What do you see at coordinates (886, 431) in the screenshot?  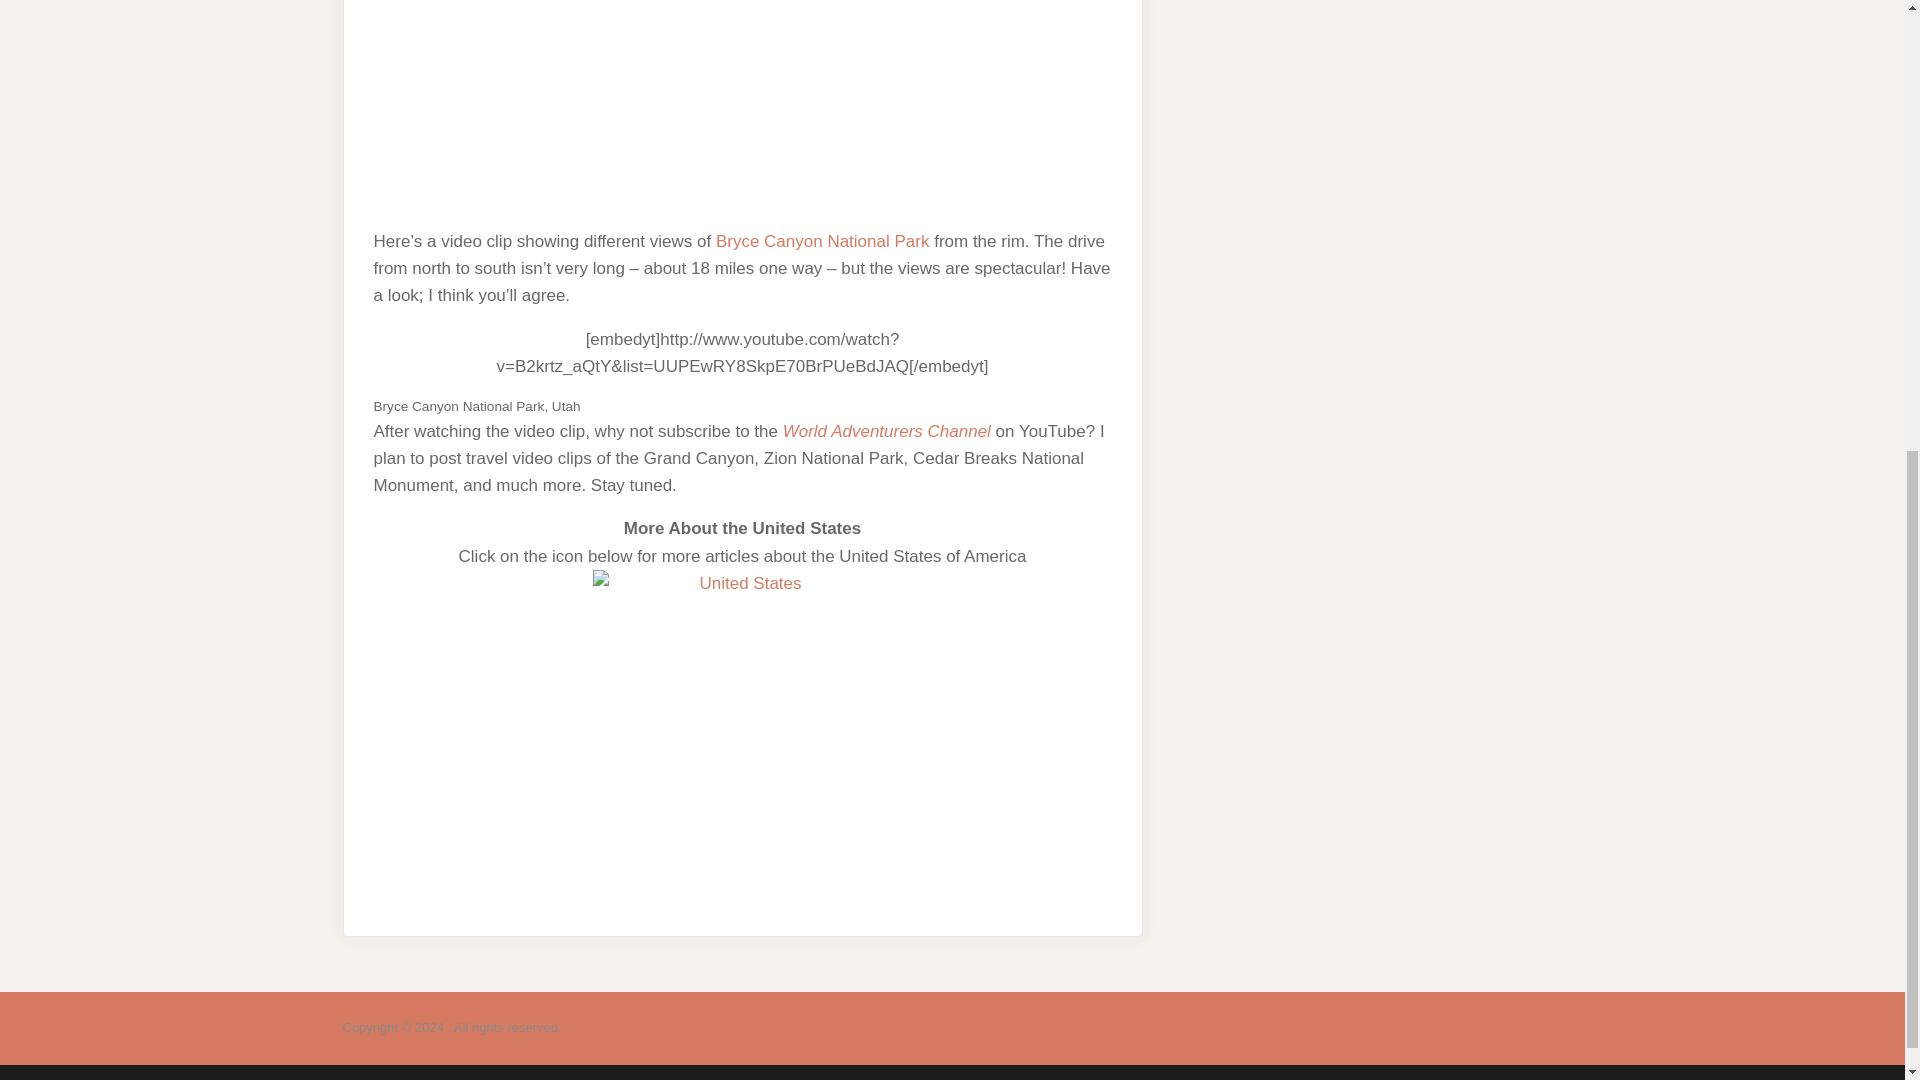 I see `World Adventurers Channel` at bounding box center [886, 431].